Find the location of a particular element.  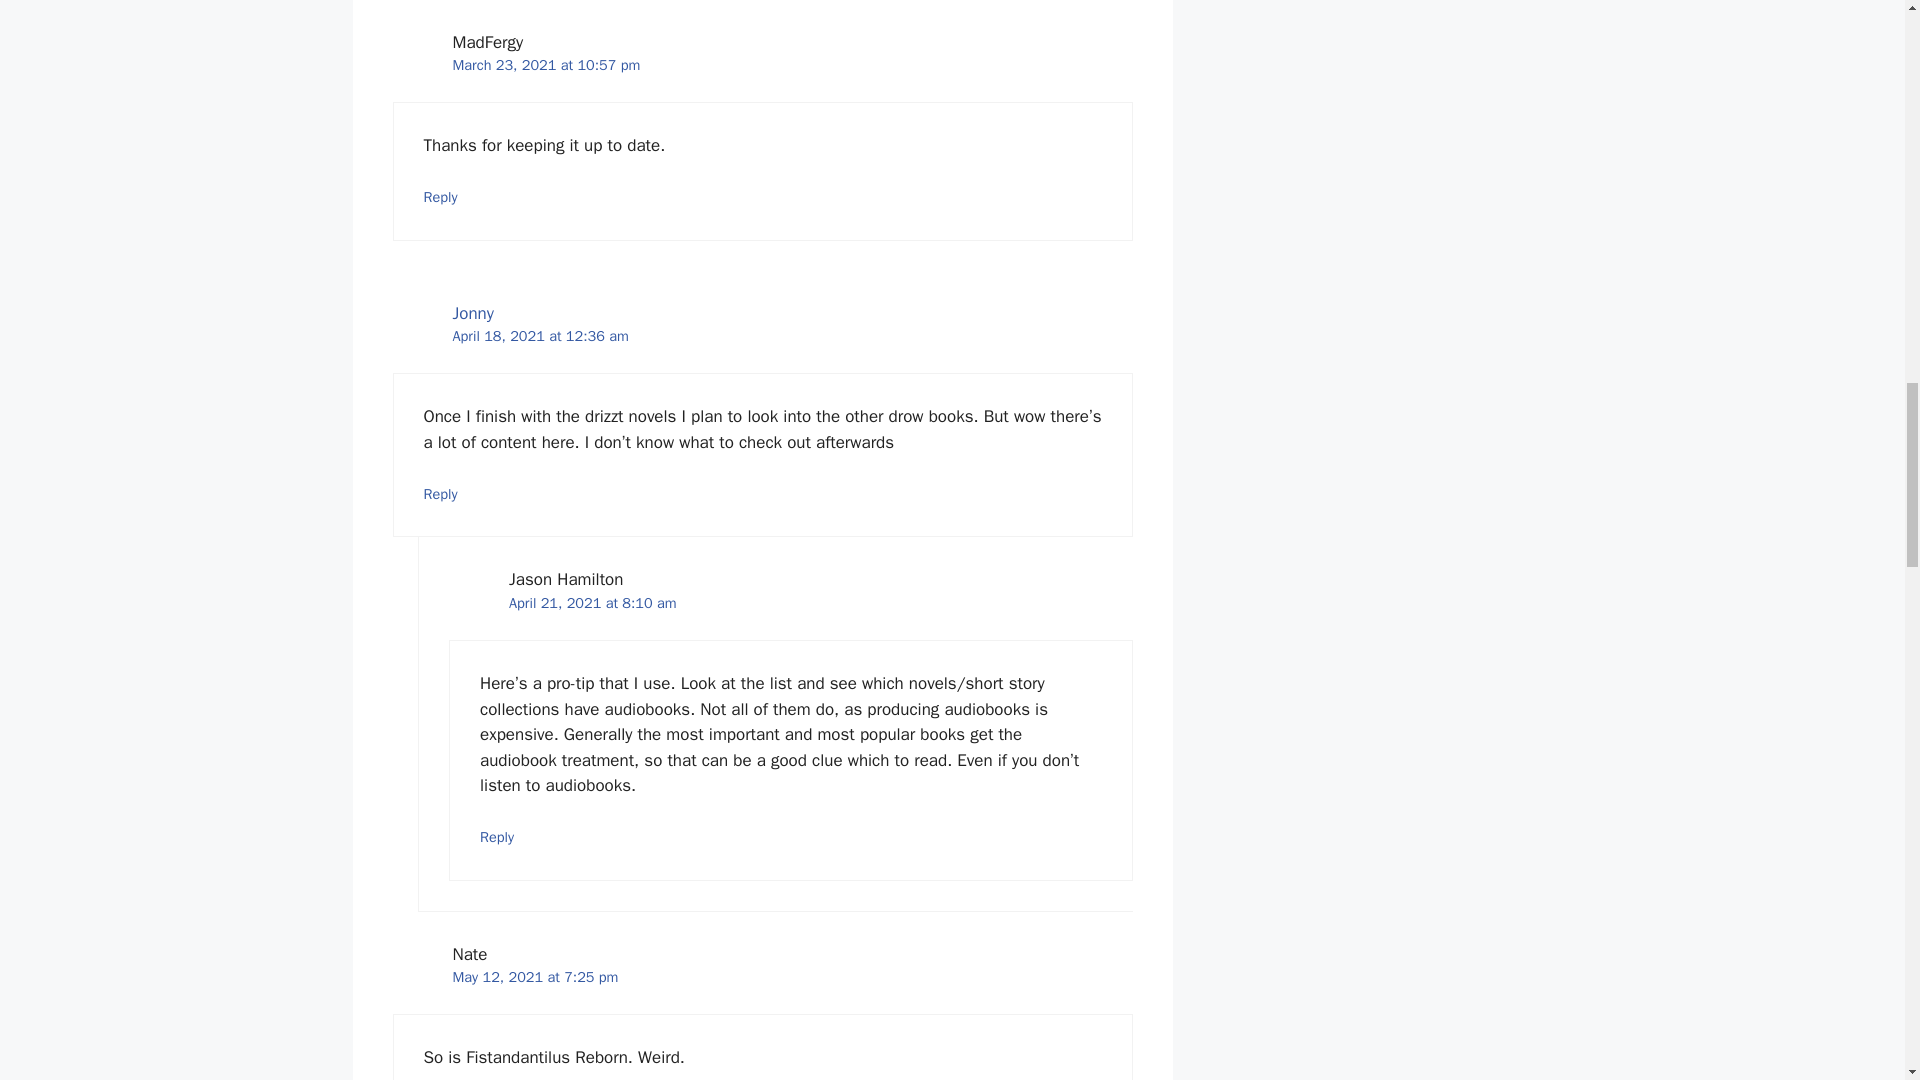

May 12, 2021 at 7:25 pm is located at coordinates (534, 976).